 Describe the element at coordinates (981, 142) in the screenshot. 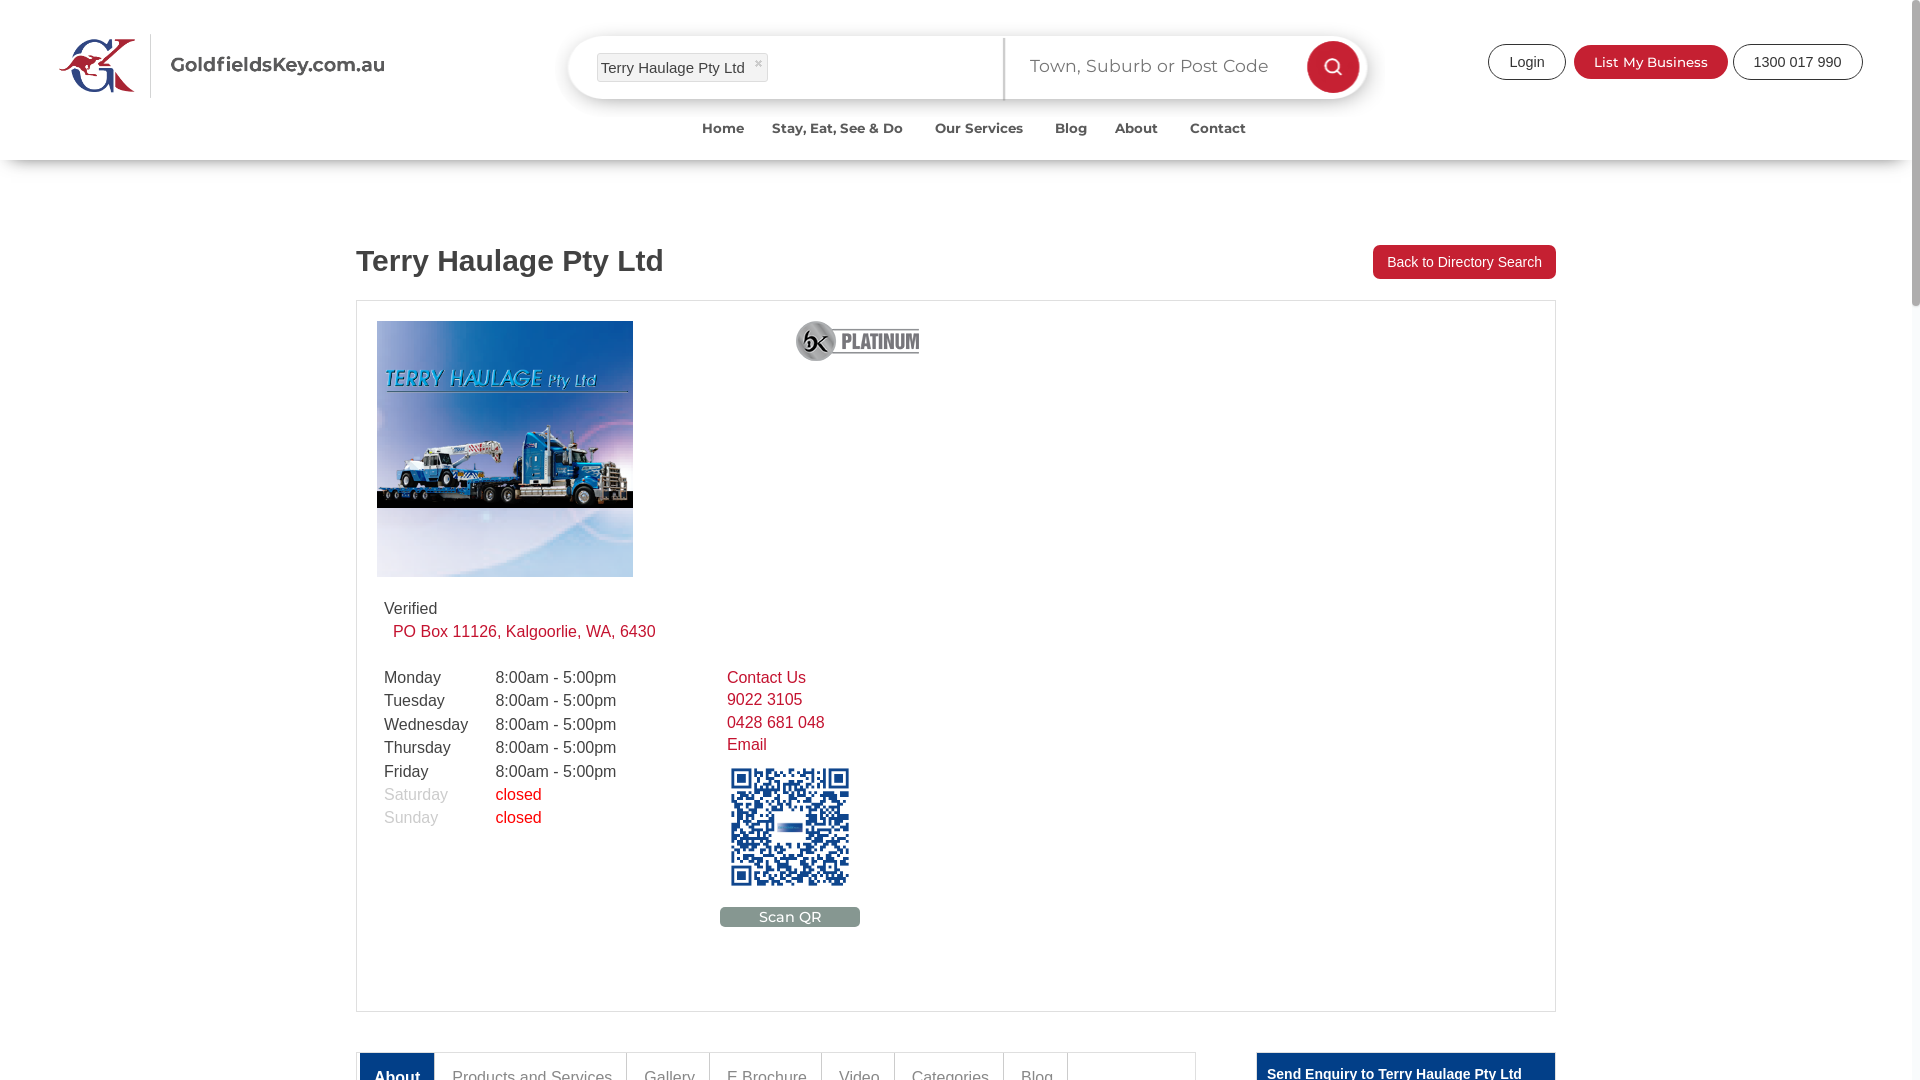

I see `Our Services` at that location.